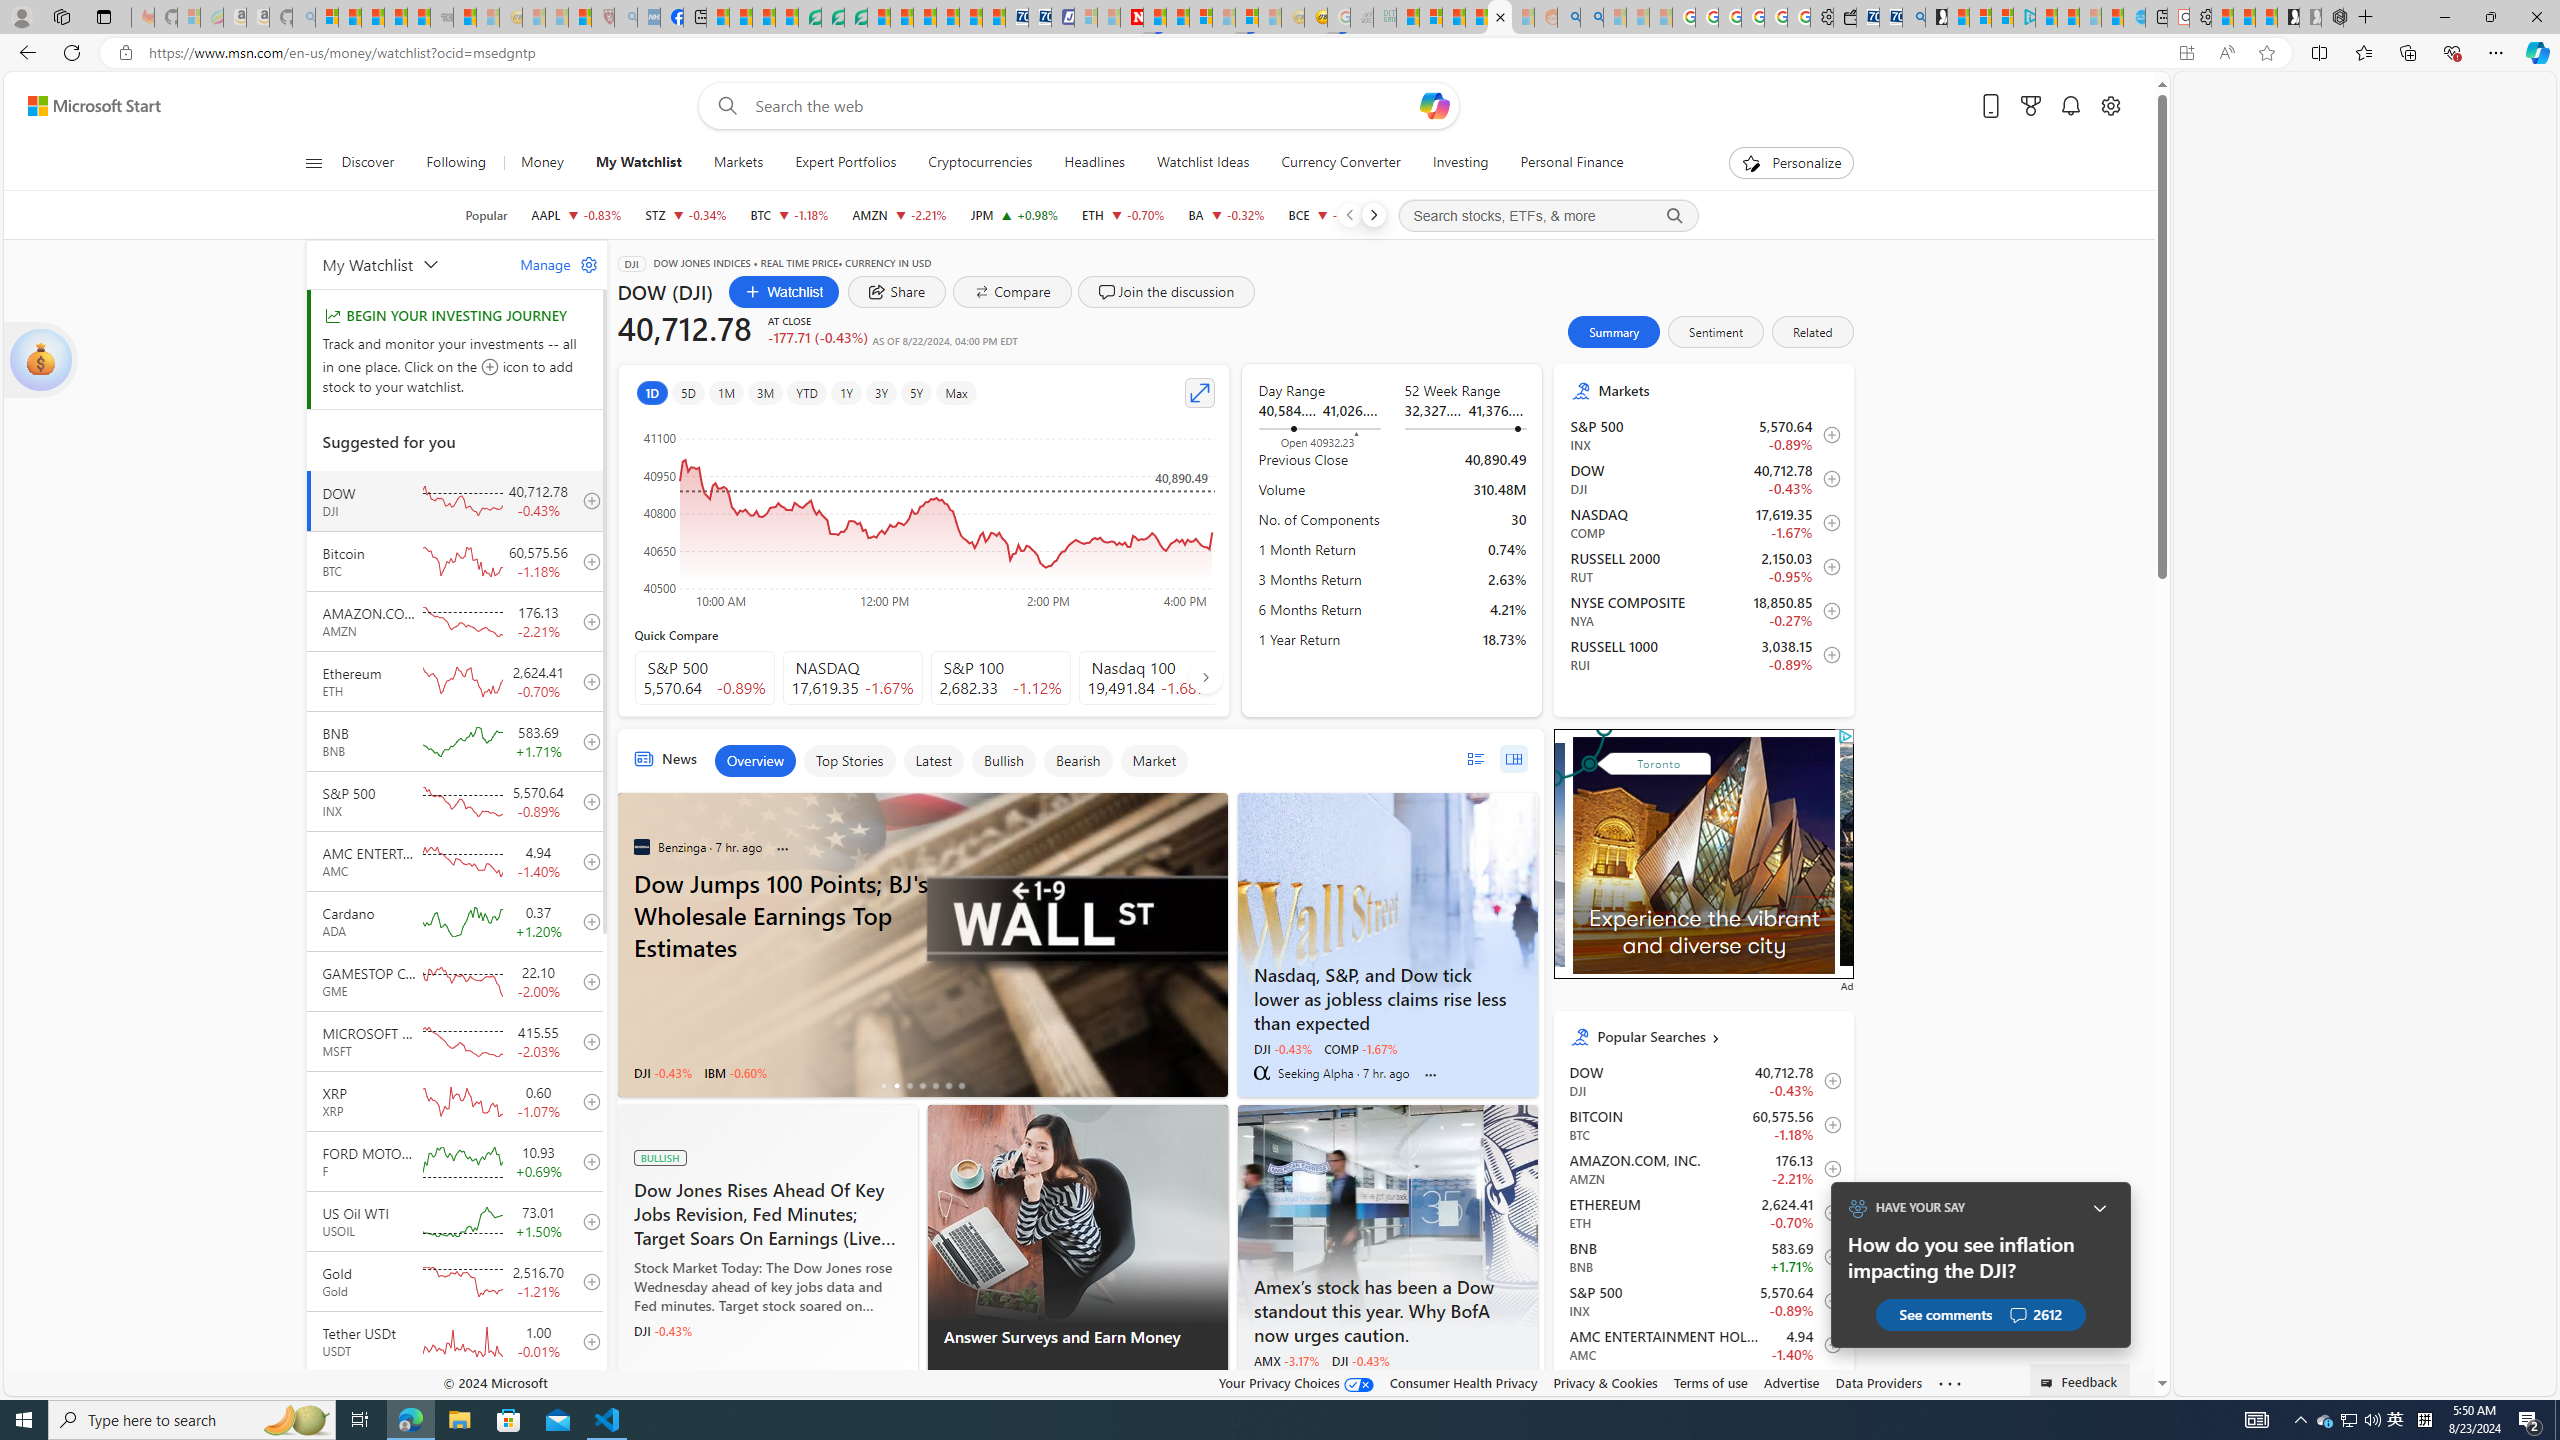 The width and height of the screenshot is (2560, 1440). I want to click on STZ CONSTELLATION BRANDS, INC. decrease 243.92 -0.82 -0.34%, so click(686, 215).